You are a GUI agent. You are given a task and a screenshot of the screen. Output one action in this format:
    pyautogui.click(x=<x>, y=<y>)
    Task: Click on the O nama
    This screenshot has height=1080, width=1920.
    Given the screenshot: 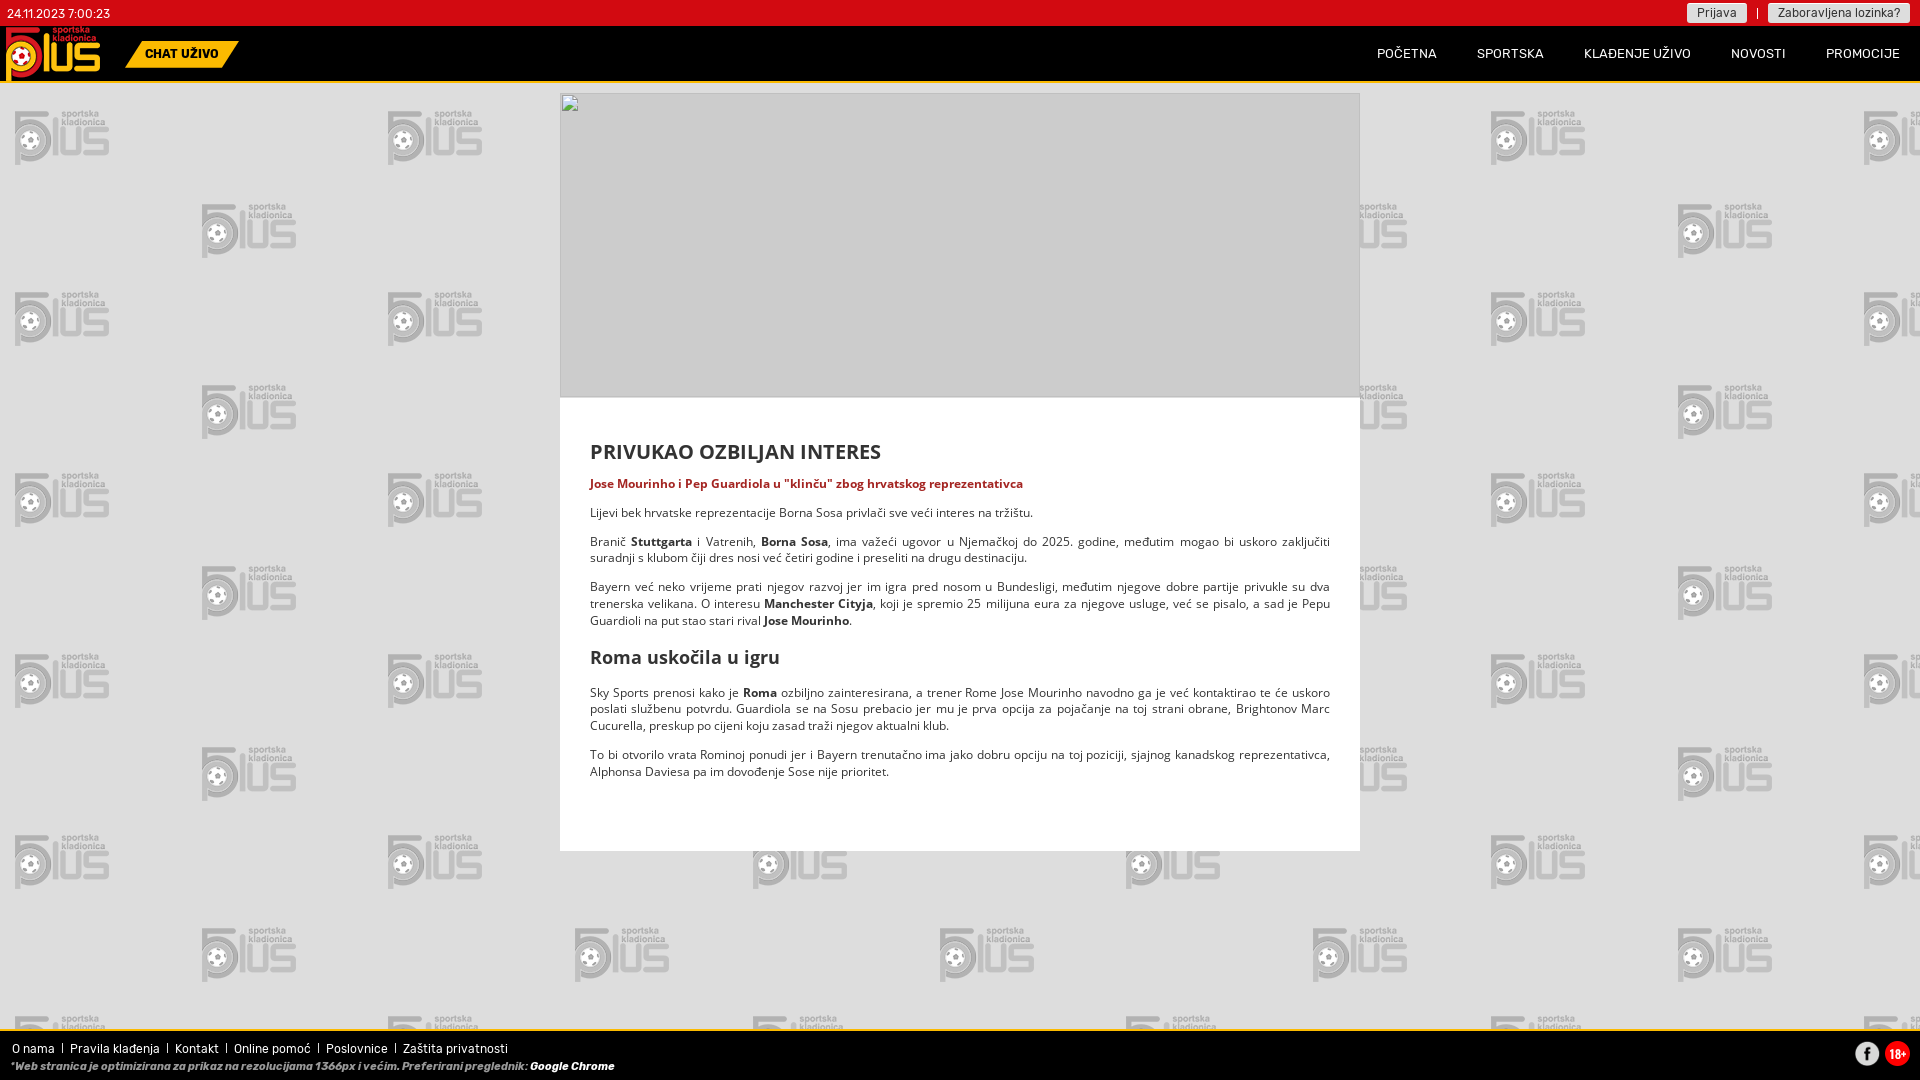 What is the action you would take?
    pyautogui.click(x=34, y=1049)
    